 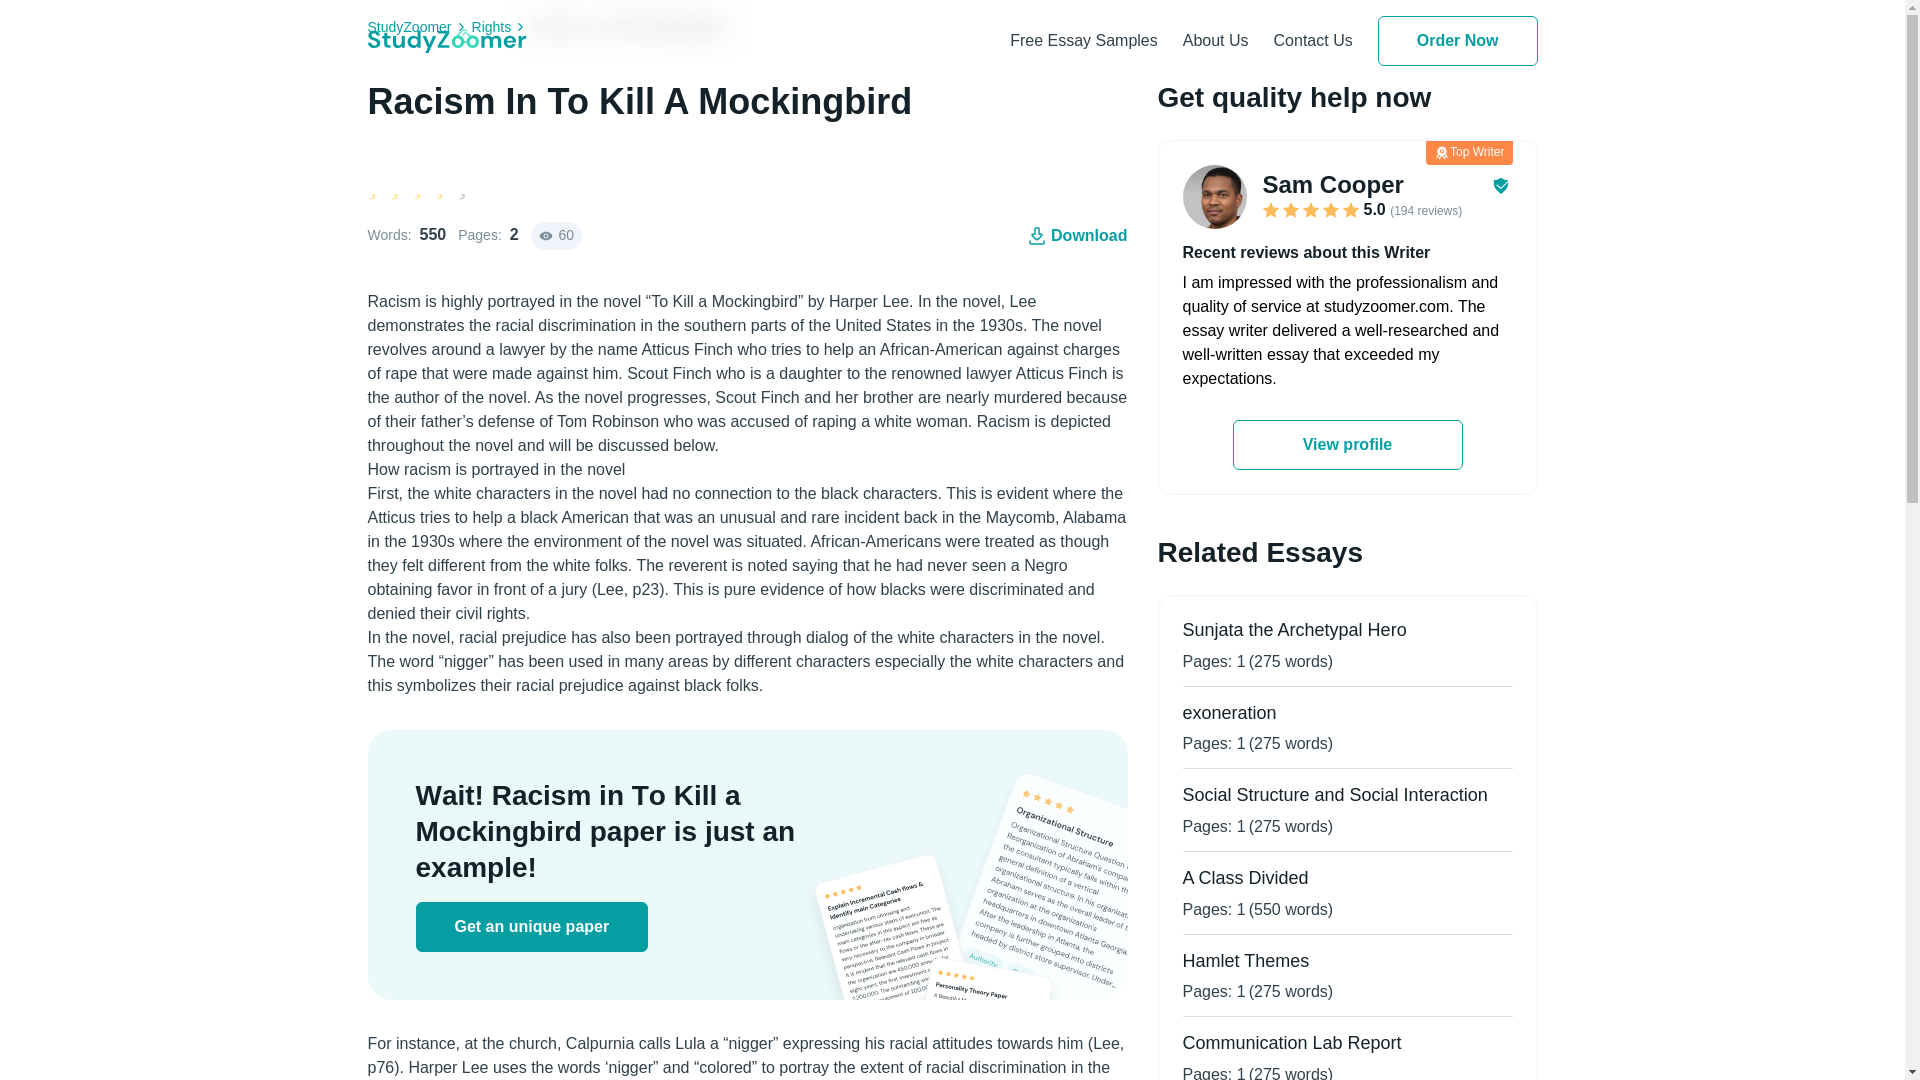 What do you see at coordinates (1346, 444) in the screenshot?
I see `View profile` at bounding box center [1346, 444].